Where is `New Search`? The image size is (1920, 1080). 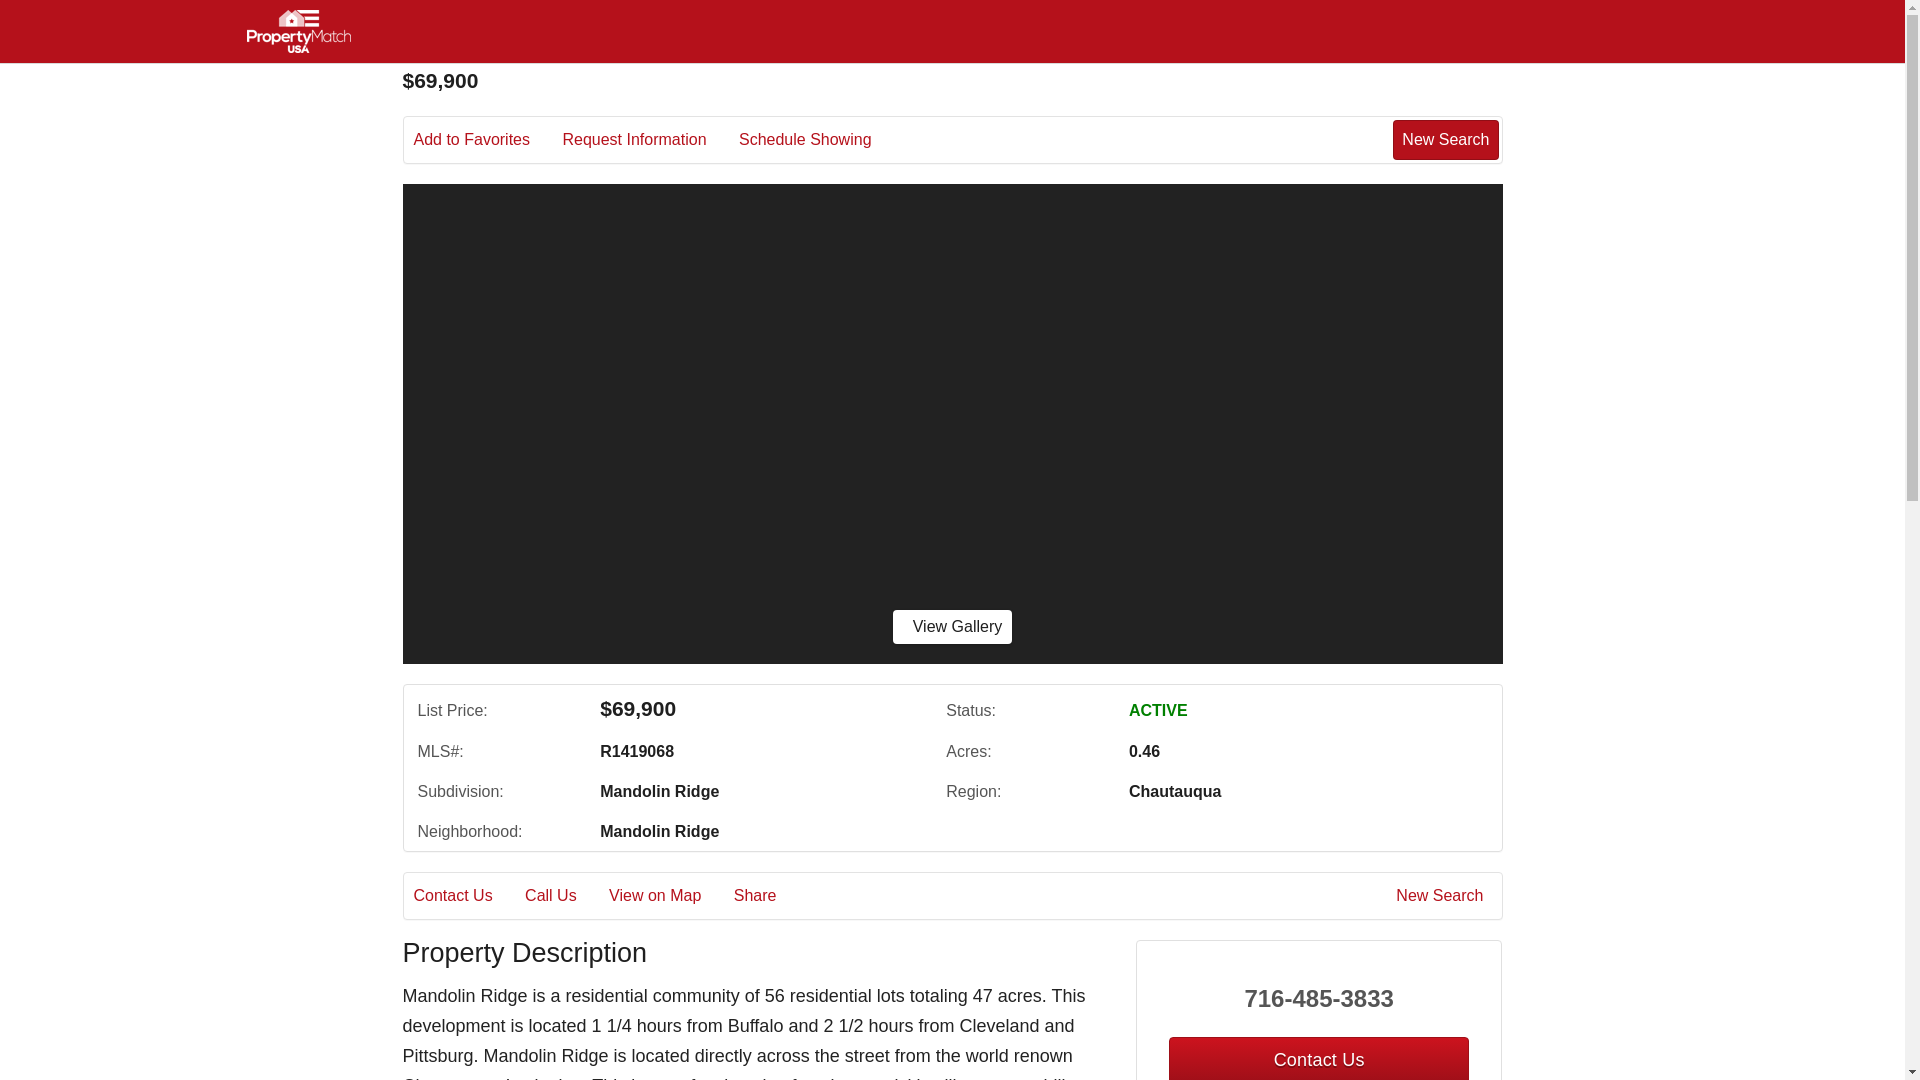
New Search is located at coordinates (1445, 139).